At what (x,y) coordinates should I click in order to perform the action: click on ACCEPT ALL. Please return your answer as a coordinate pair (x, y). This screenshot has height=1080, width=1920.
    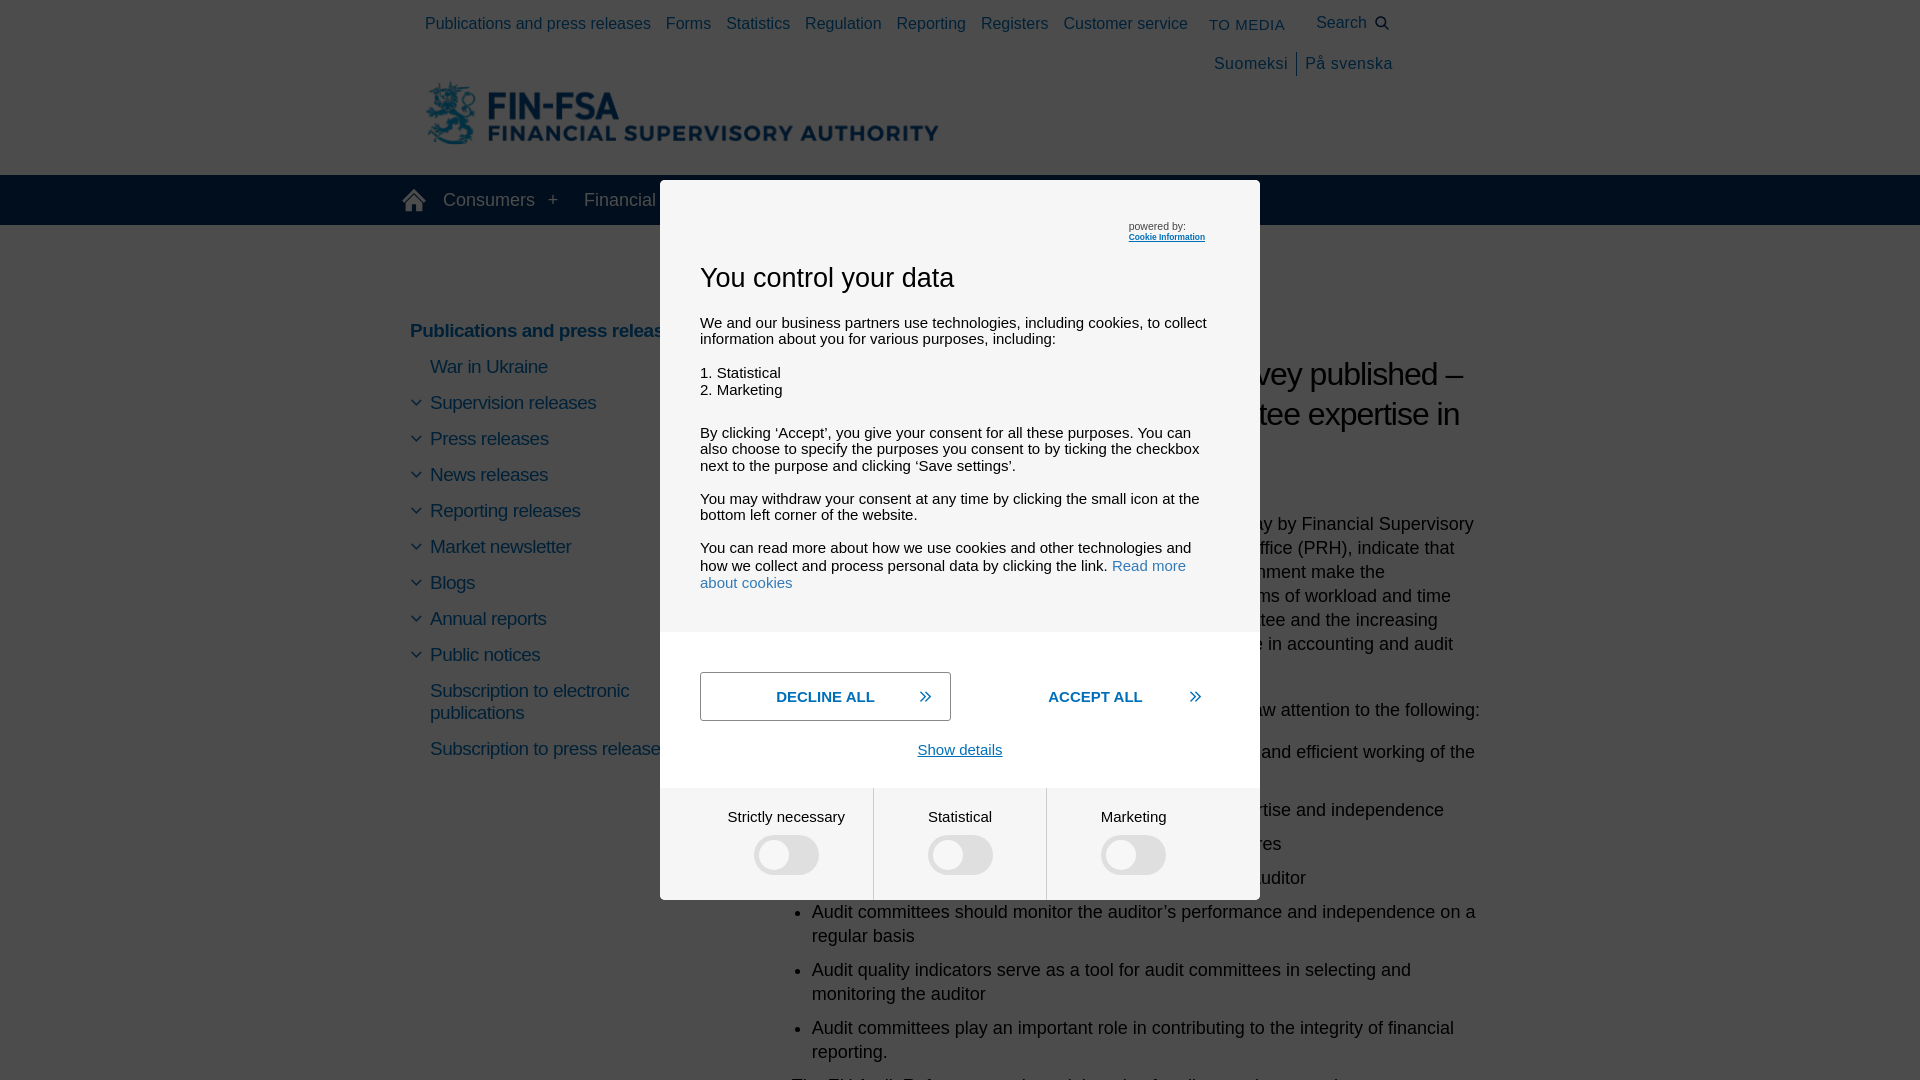
    Looking at the image, I should click on (1095, 696).